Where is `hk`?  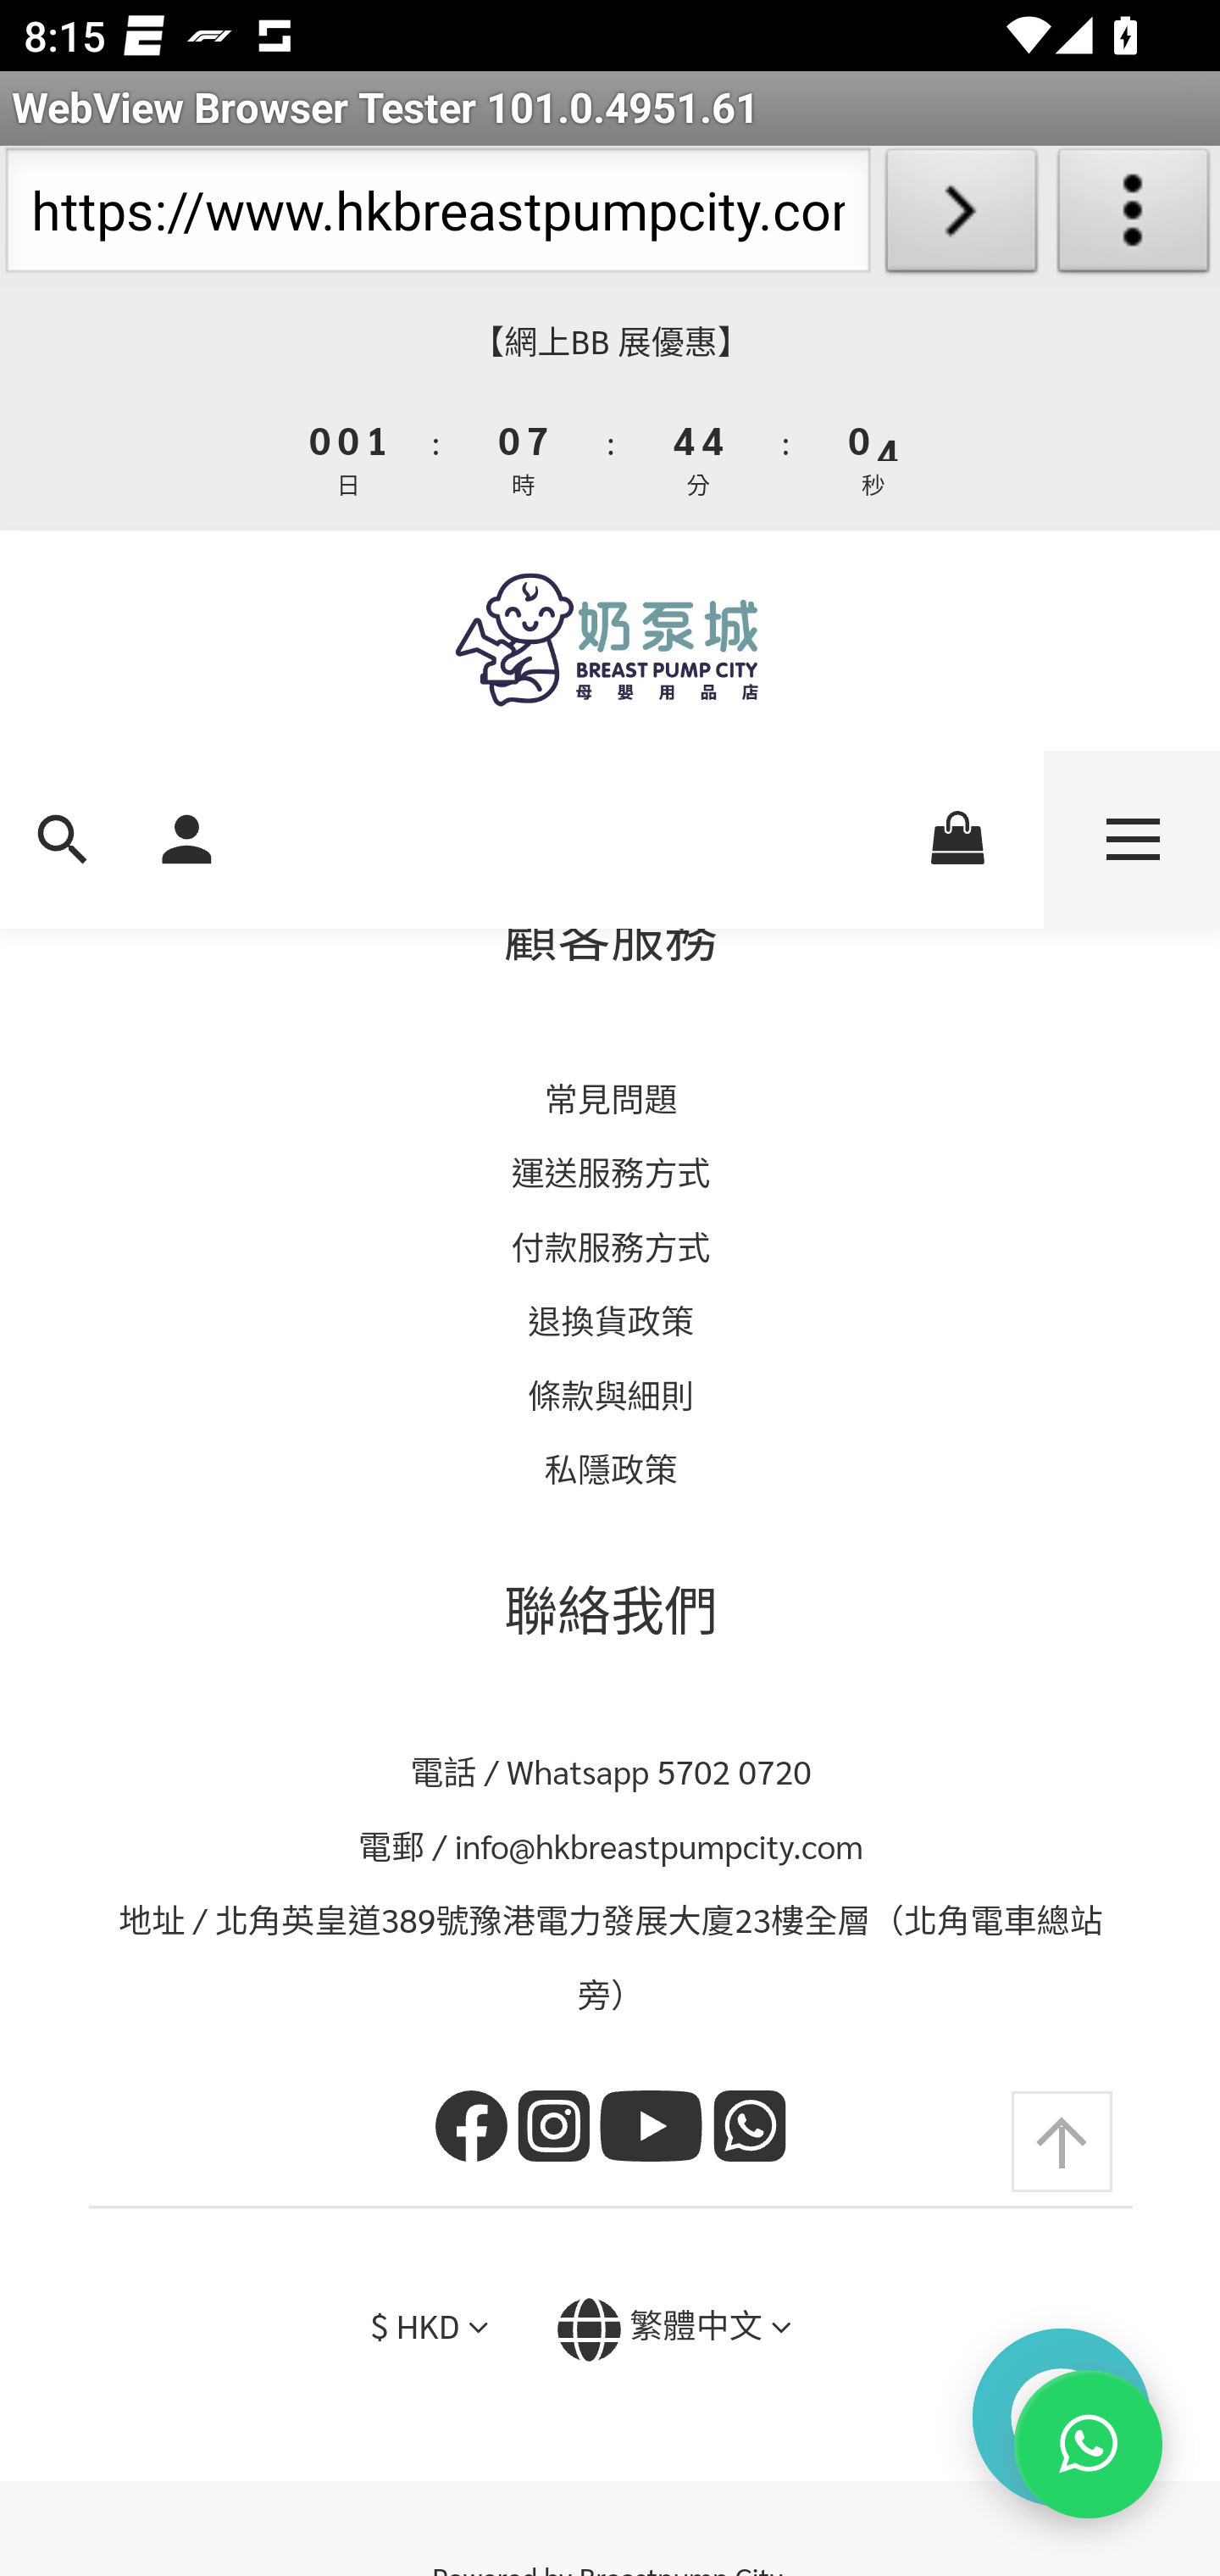 hk is located at coordinates (476, 2130).